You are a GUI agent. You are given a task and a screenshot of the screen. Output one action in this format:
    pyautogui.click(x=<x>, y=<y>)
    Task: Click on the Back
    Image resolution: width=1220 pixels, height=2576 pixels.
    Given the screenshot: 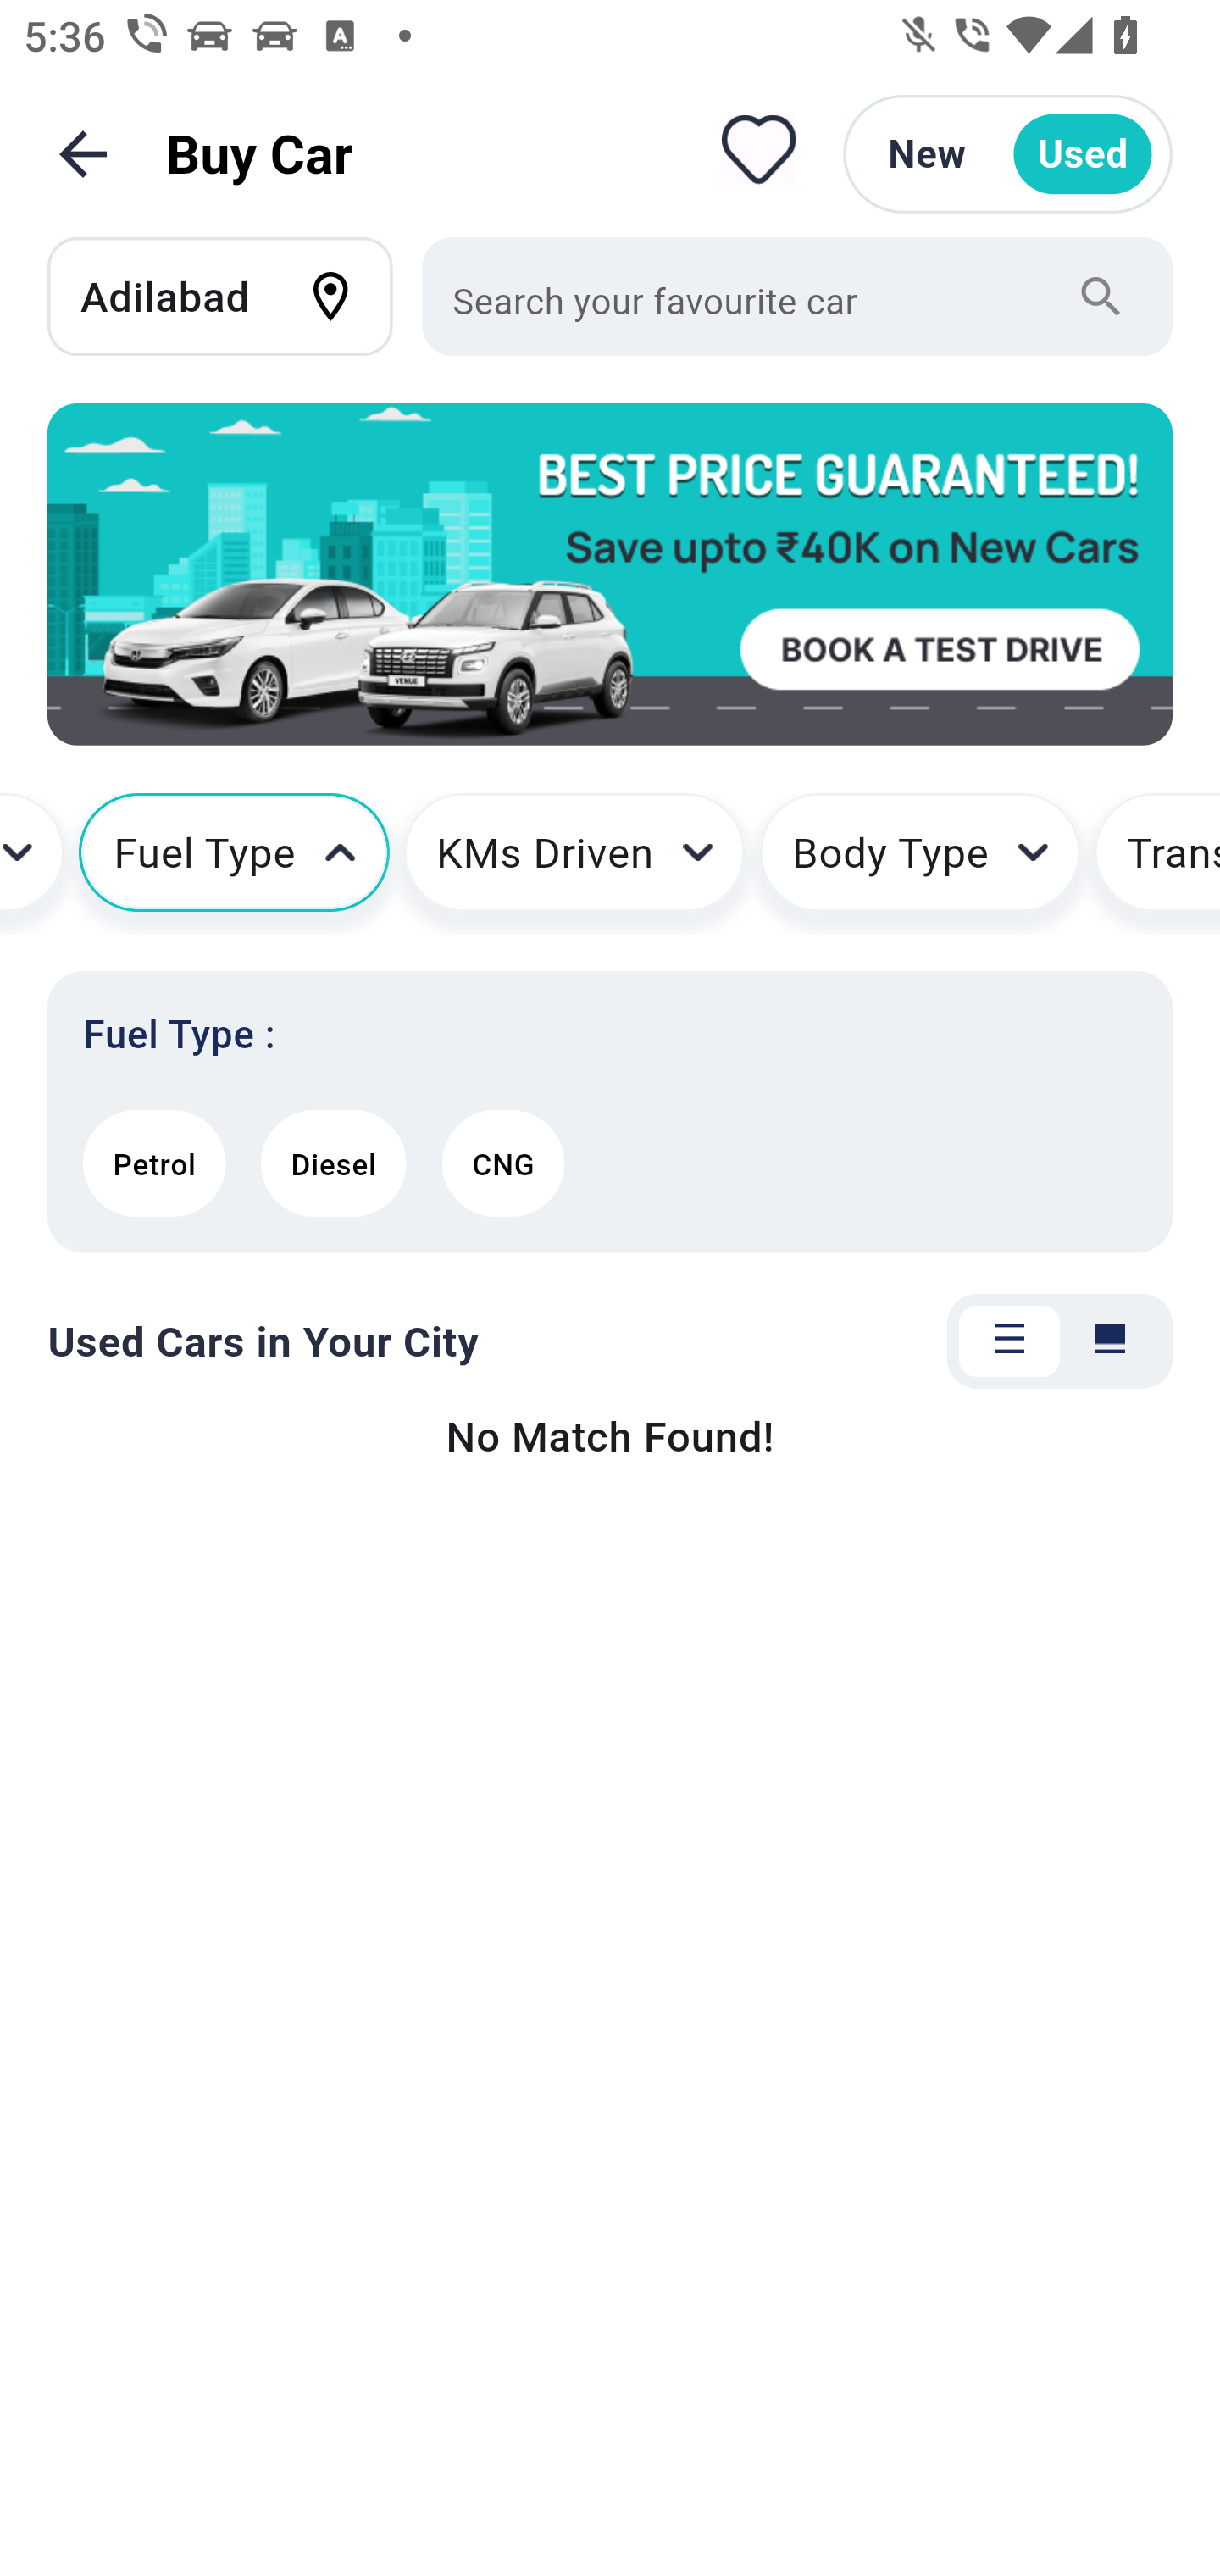 What is the action you would take?
    pyautogui.click(x=83, y=154)
    